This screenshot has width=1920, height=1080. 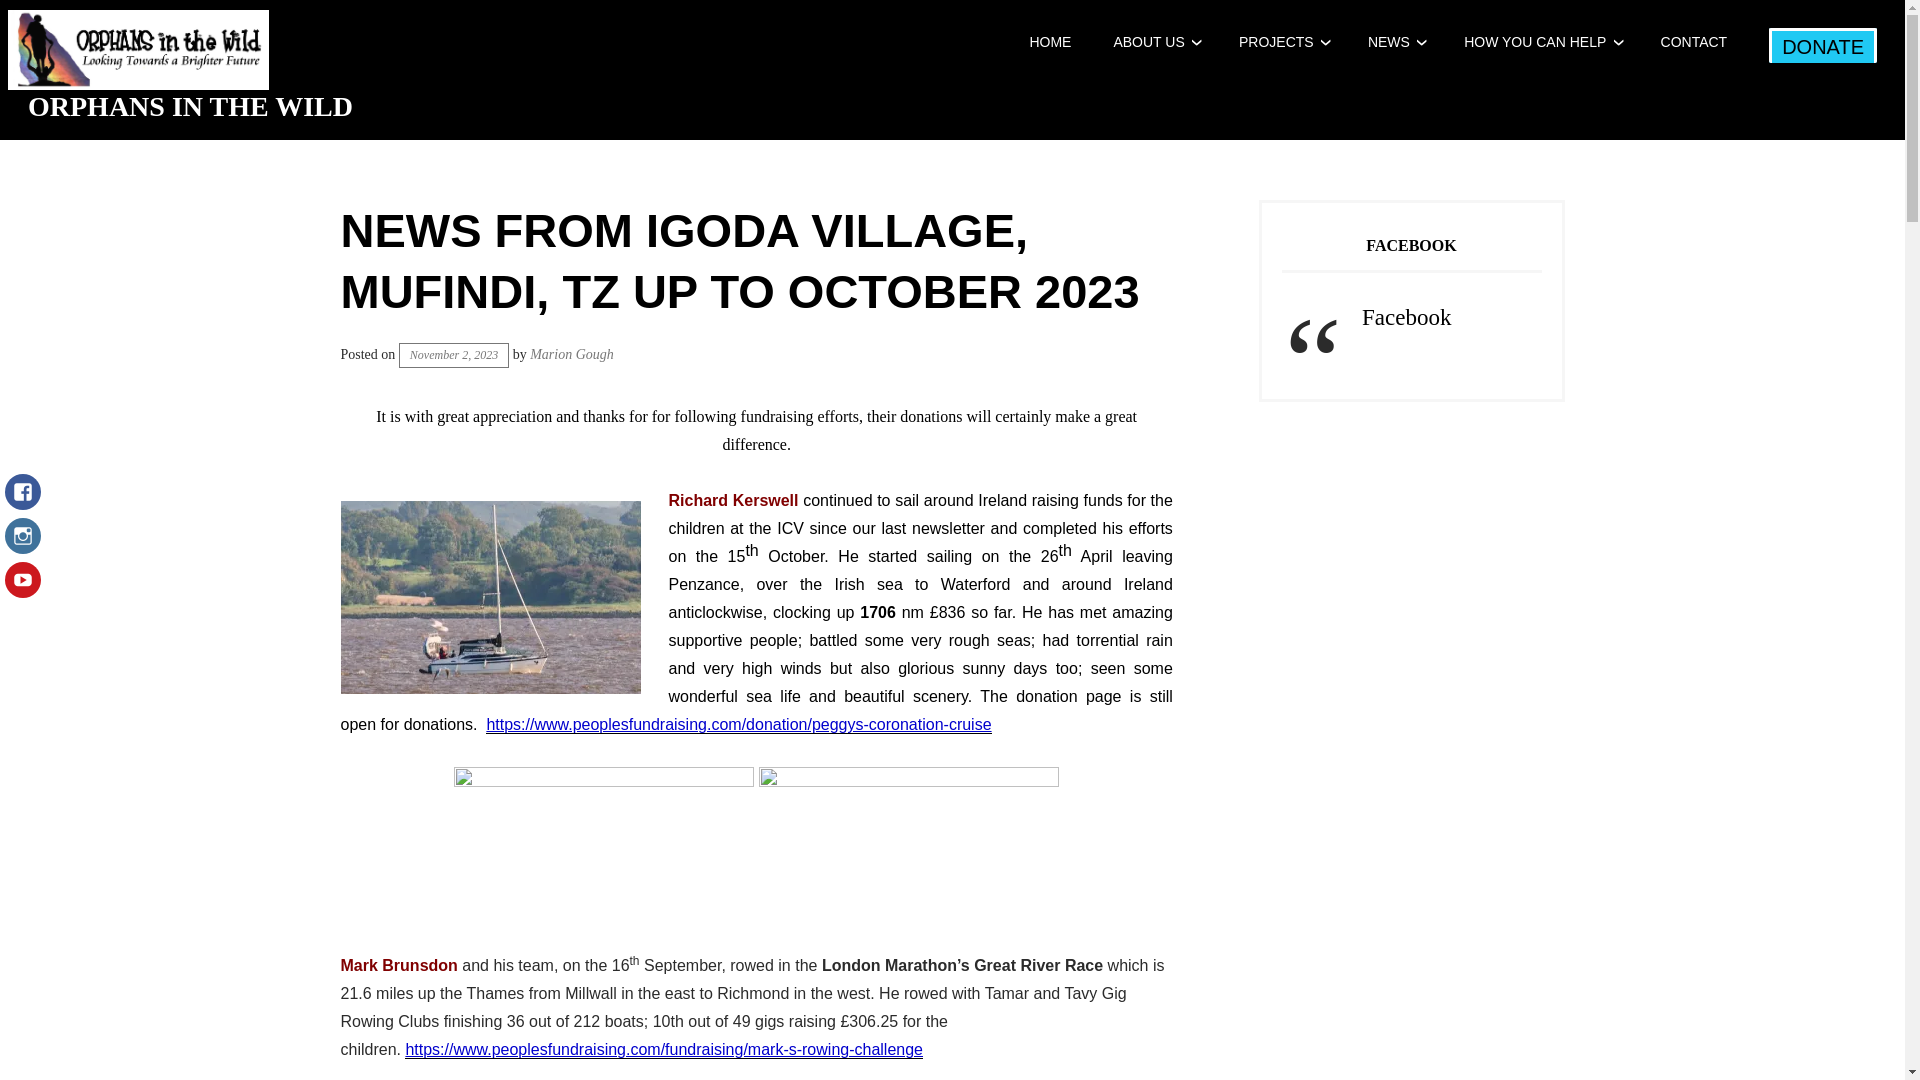 What do you see at coordinates (1148, 41) in the screenshot?
I see `ABOUT US` at bounding box center [1148, 41].